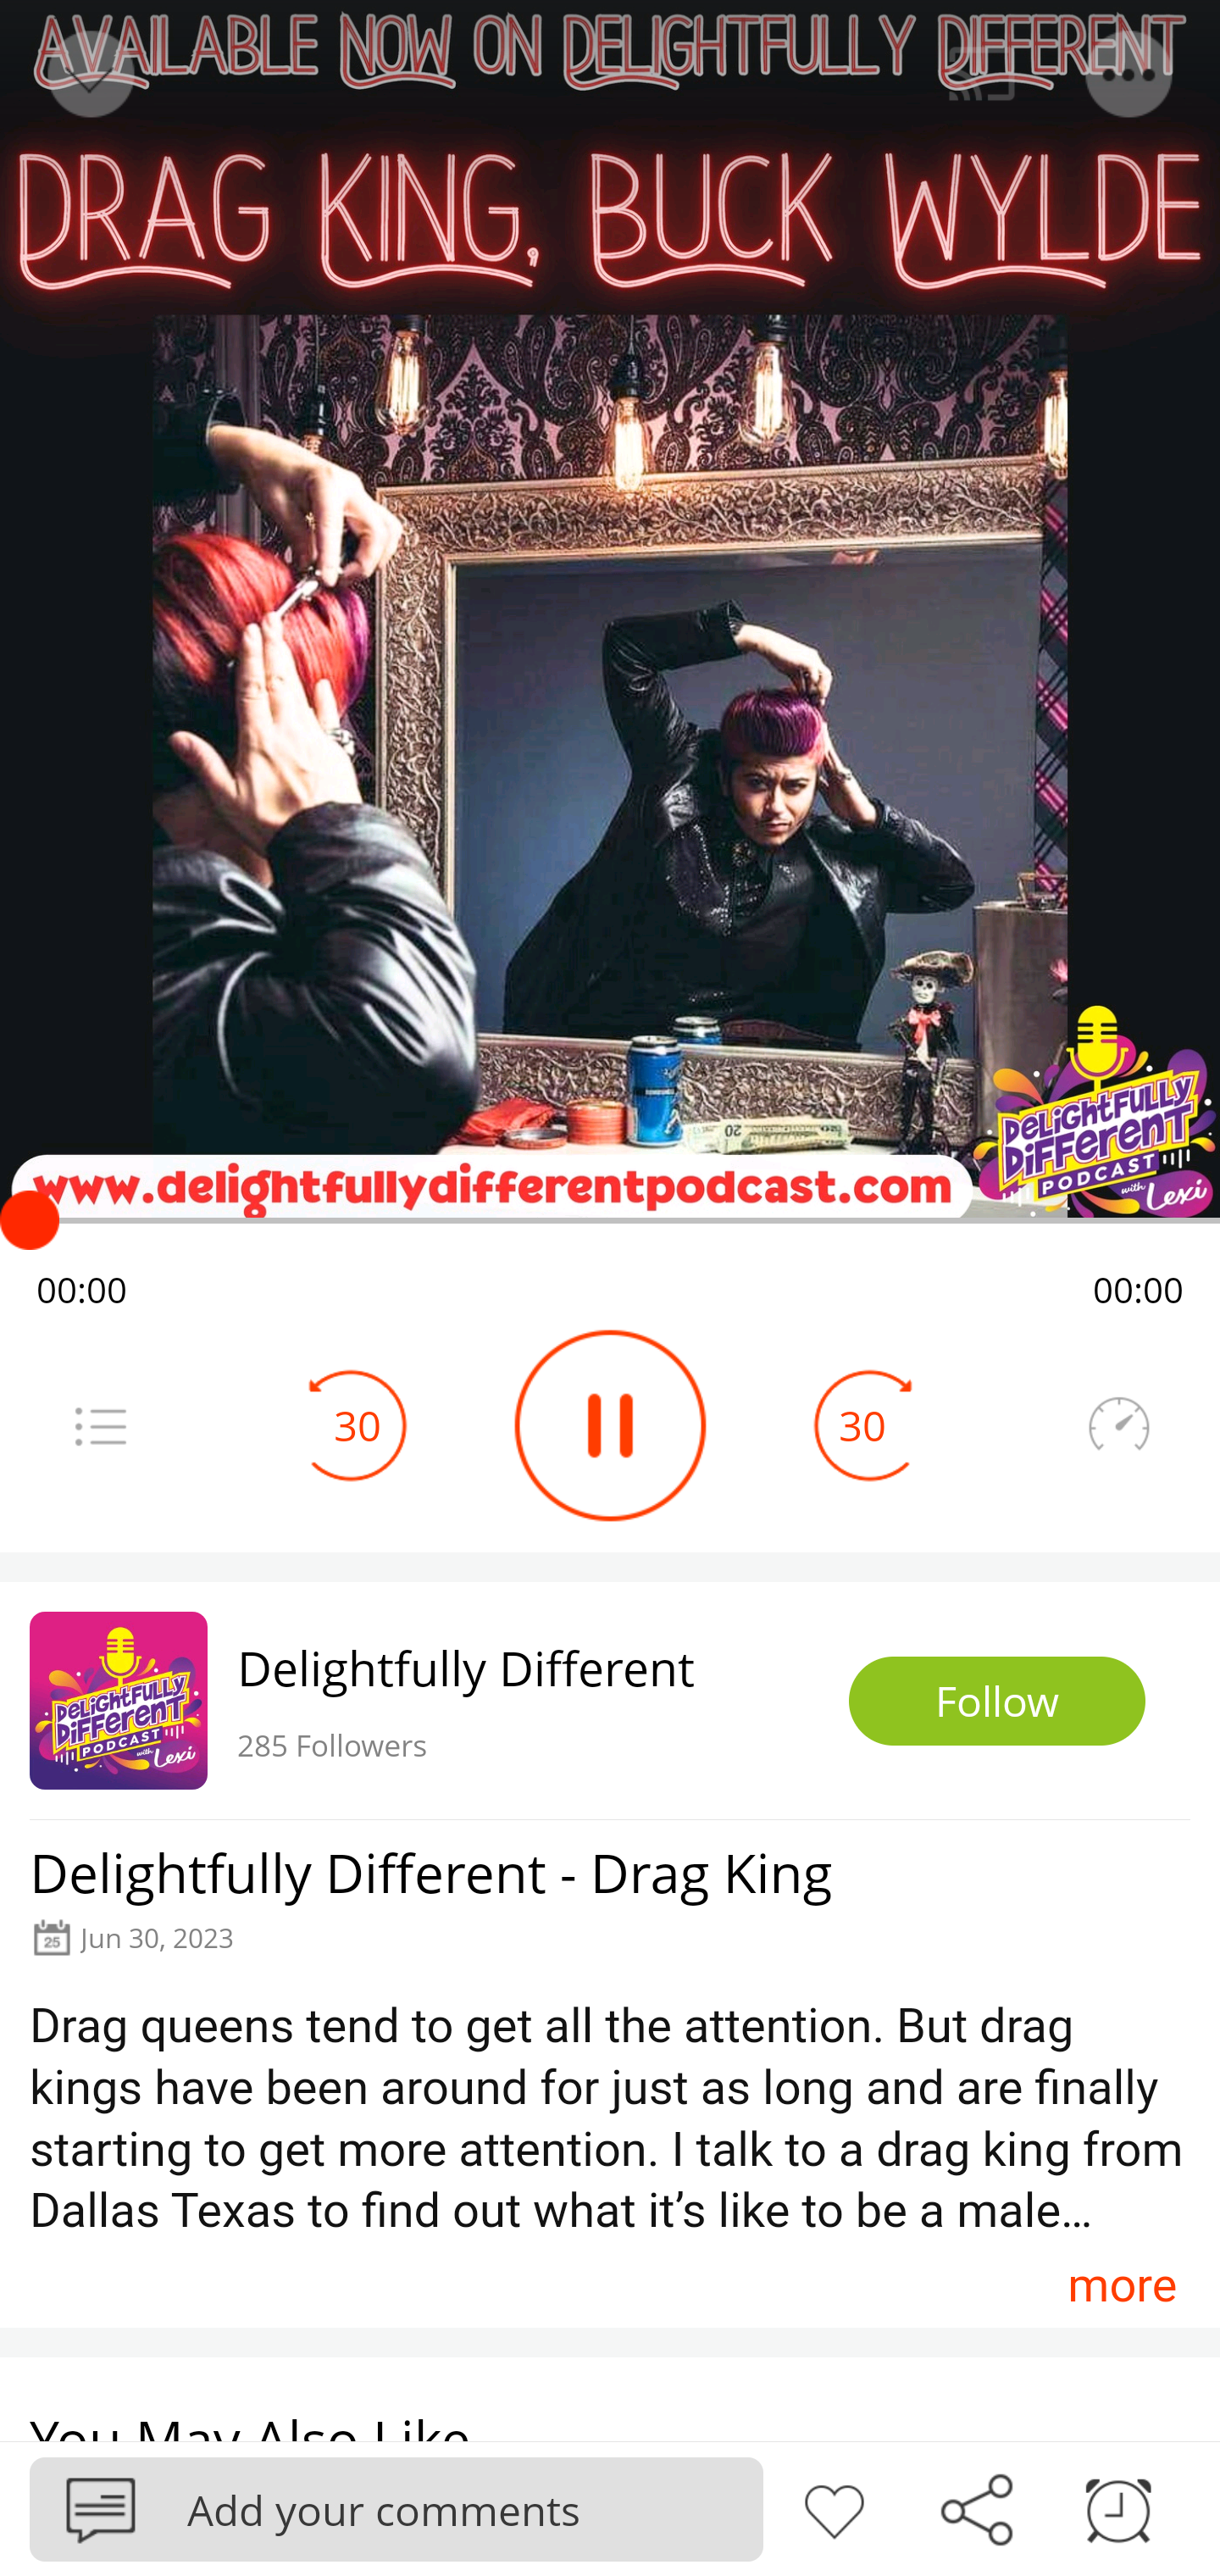  Describe the element at coordinates (997, 1702) in the screenshot. I see `Follow` at that location.